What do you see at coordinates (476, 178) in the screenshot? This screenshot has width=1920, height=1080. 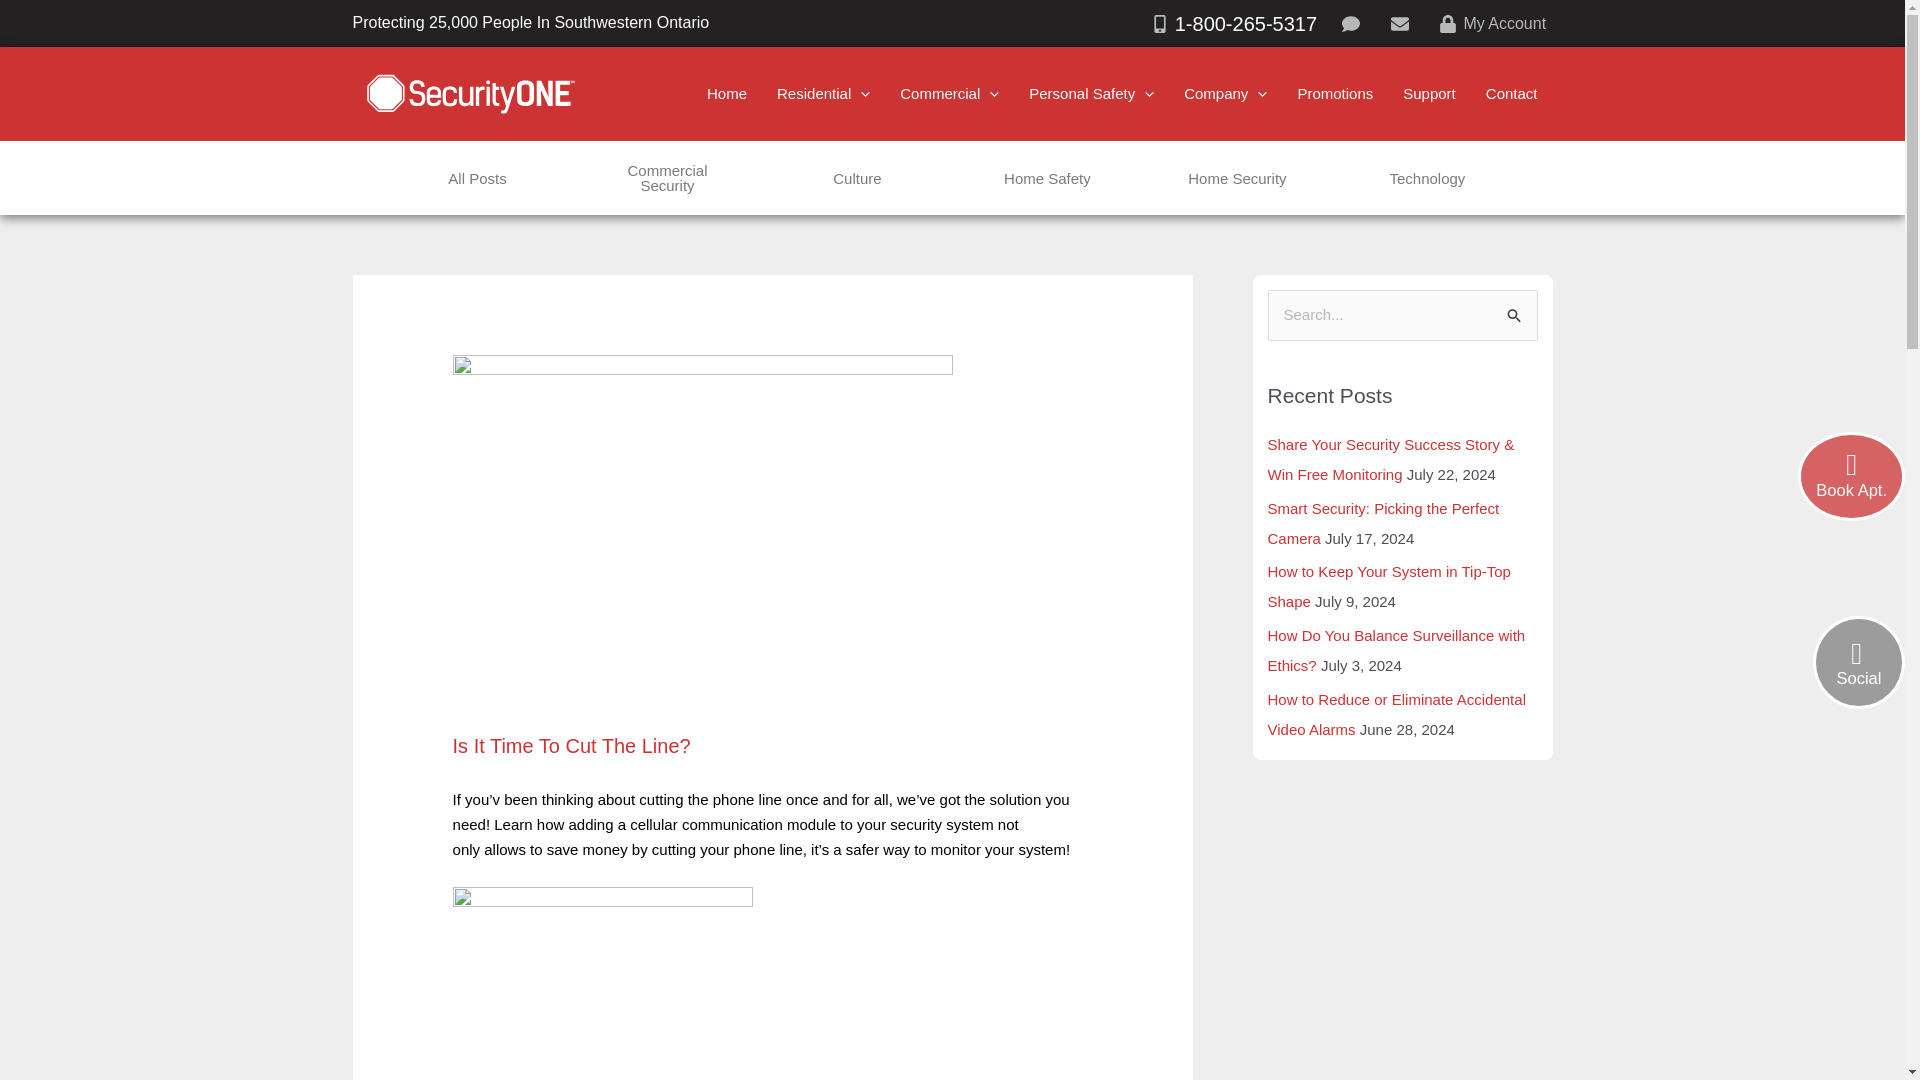 I see `All Posts` at bounding box center [476, 178].